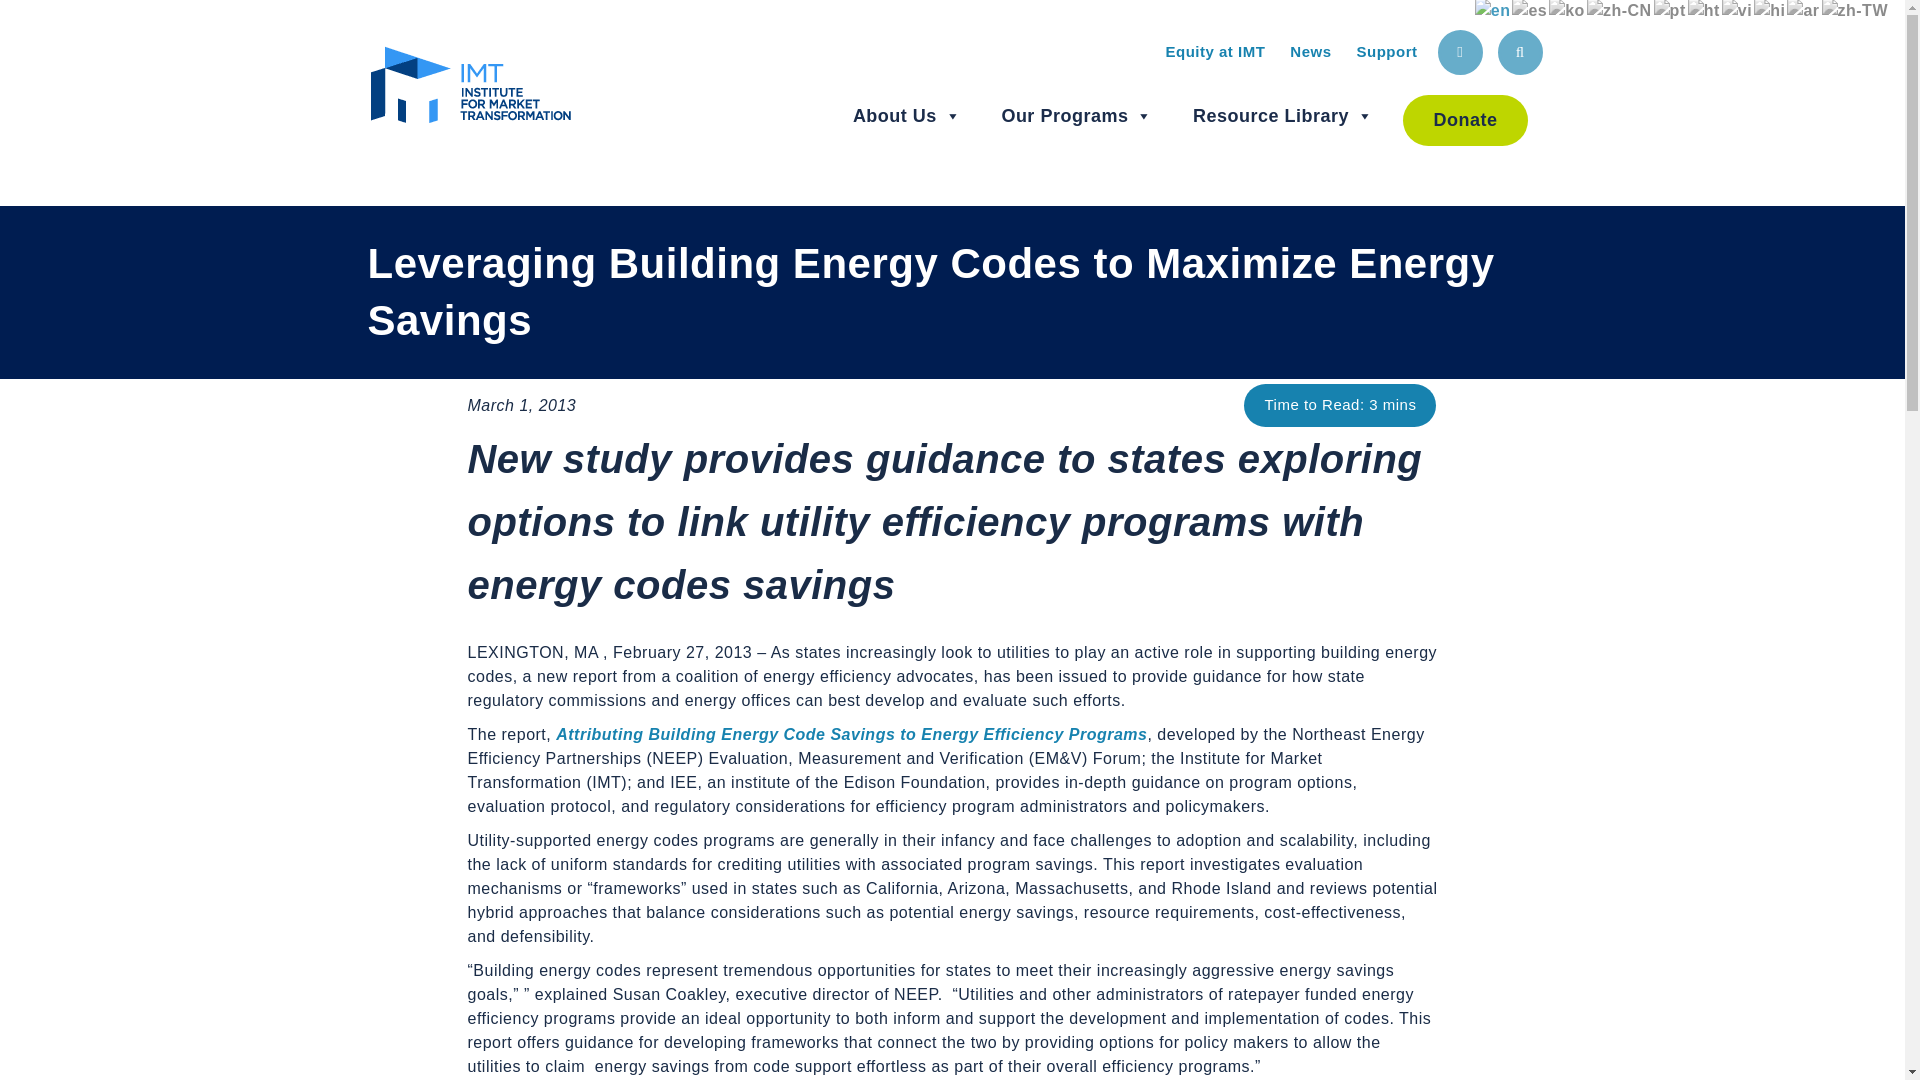 Image resolution: width=1920 pixels, height=1080 pixels. I want to click on Equity at IMT, so click(1214, 52).